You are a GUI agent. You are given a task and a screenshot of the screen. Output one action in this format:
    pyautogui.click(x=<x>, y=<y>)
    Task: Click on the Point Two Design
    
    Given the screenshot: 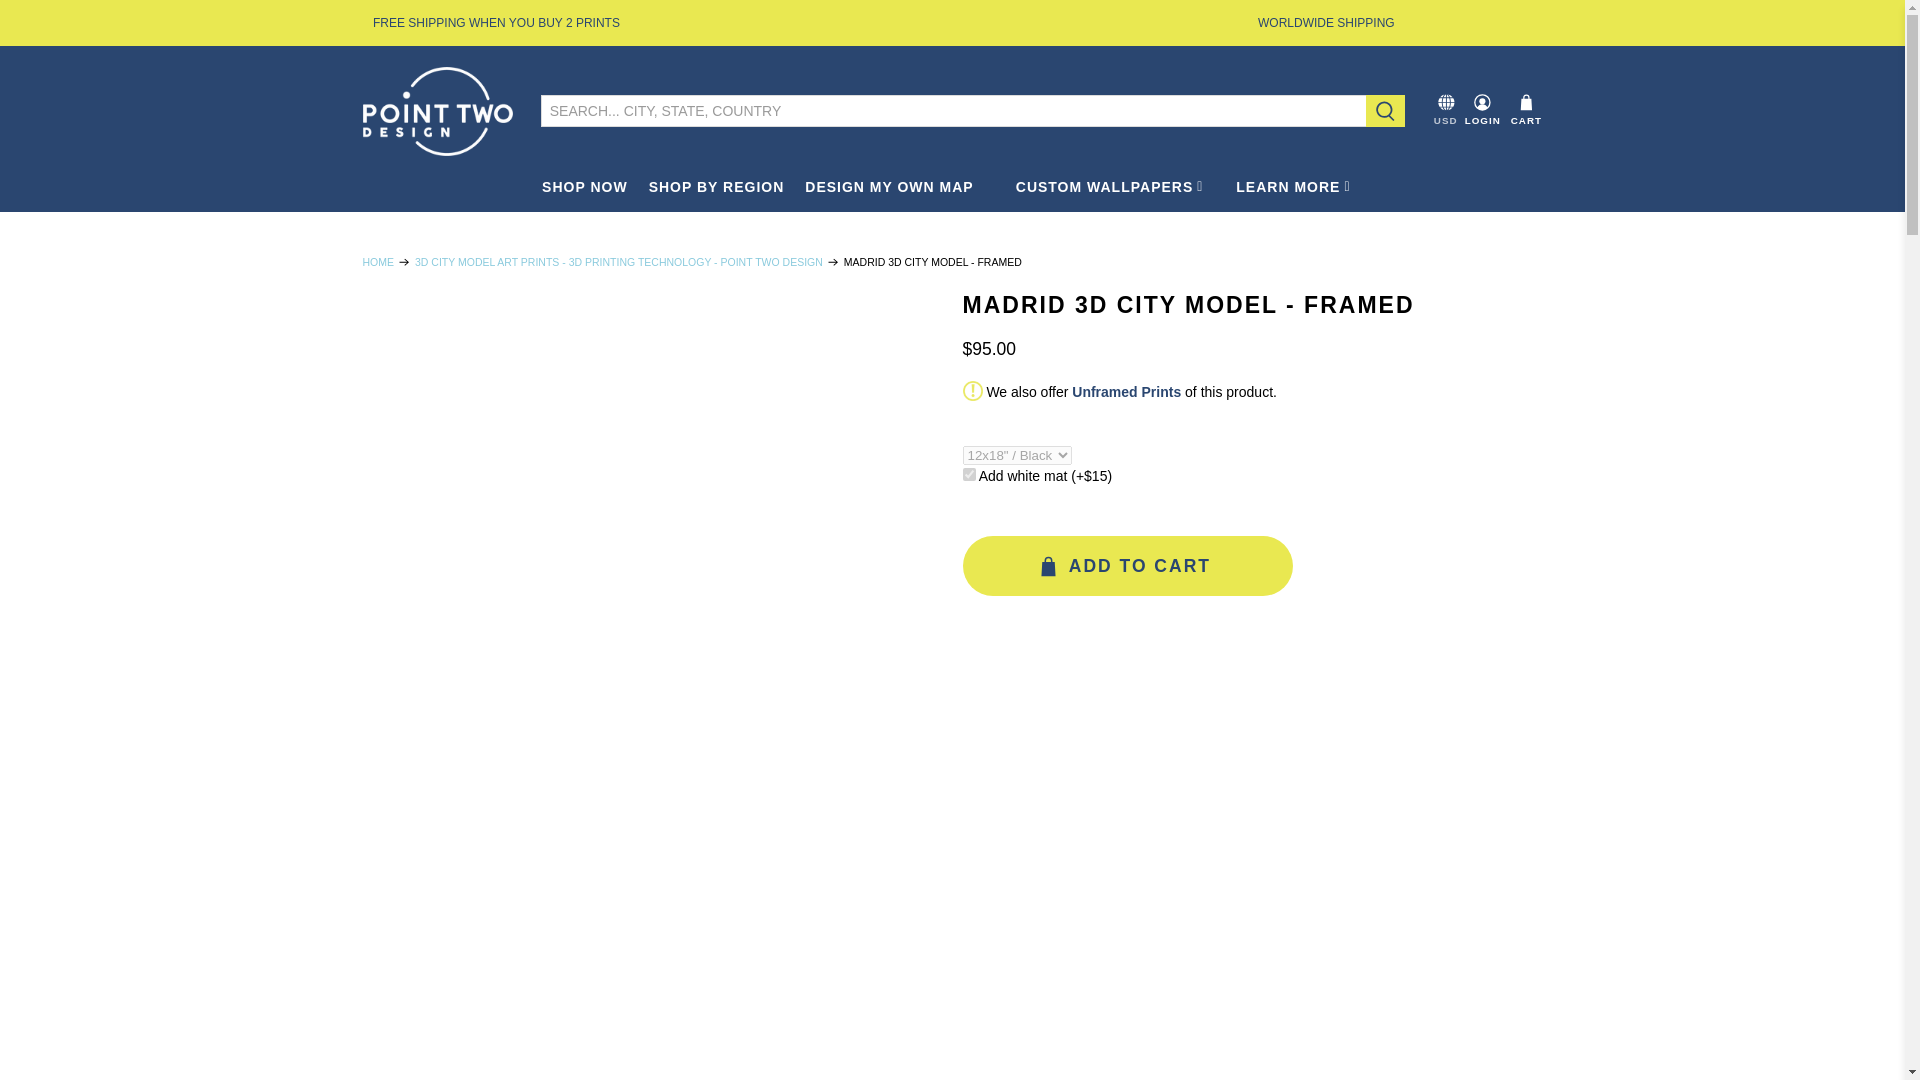 What is the action you would take?
    pyautogui.click(x=378, y=262)
    